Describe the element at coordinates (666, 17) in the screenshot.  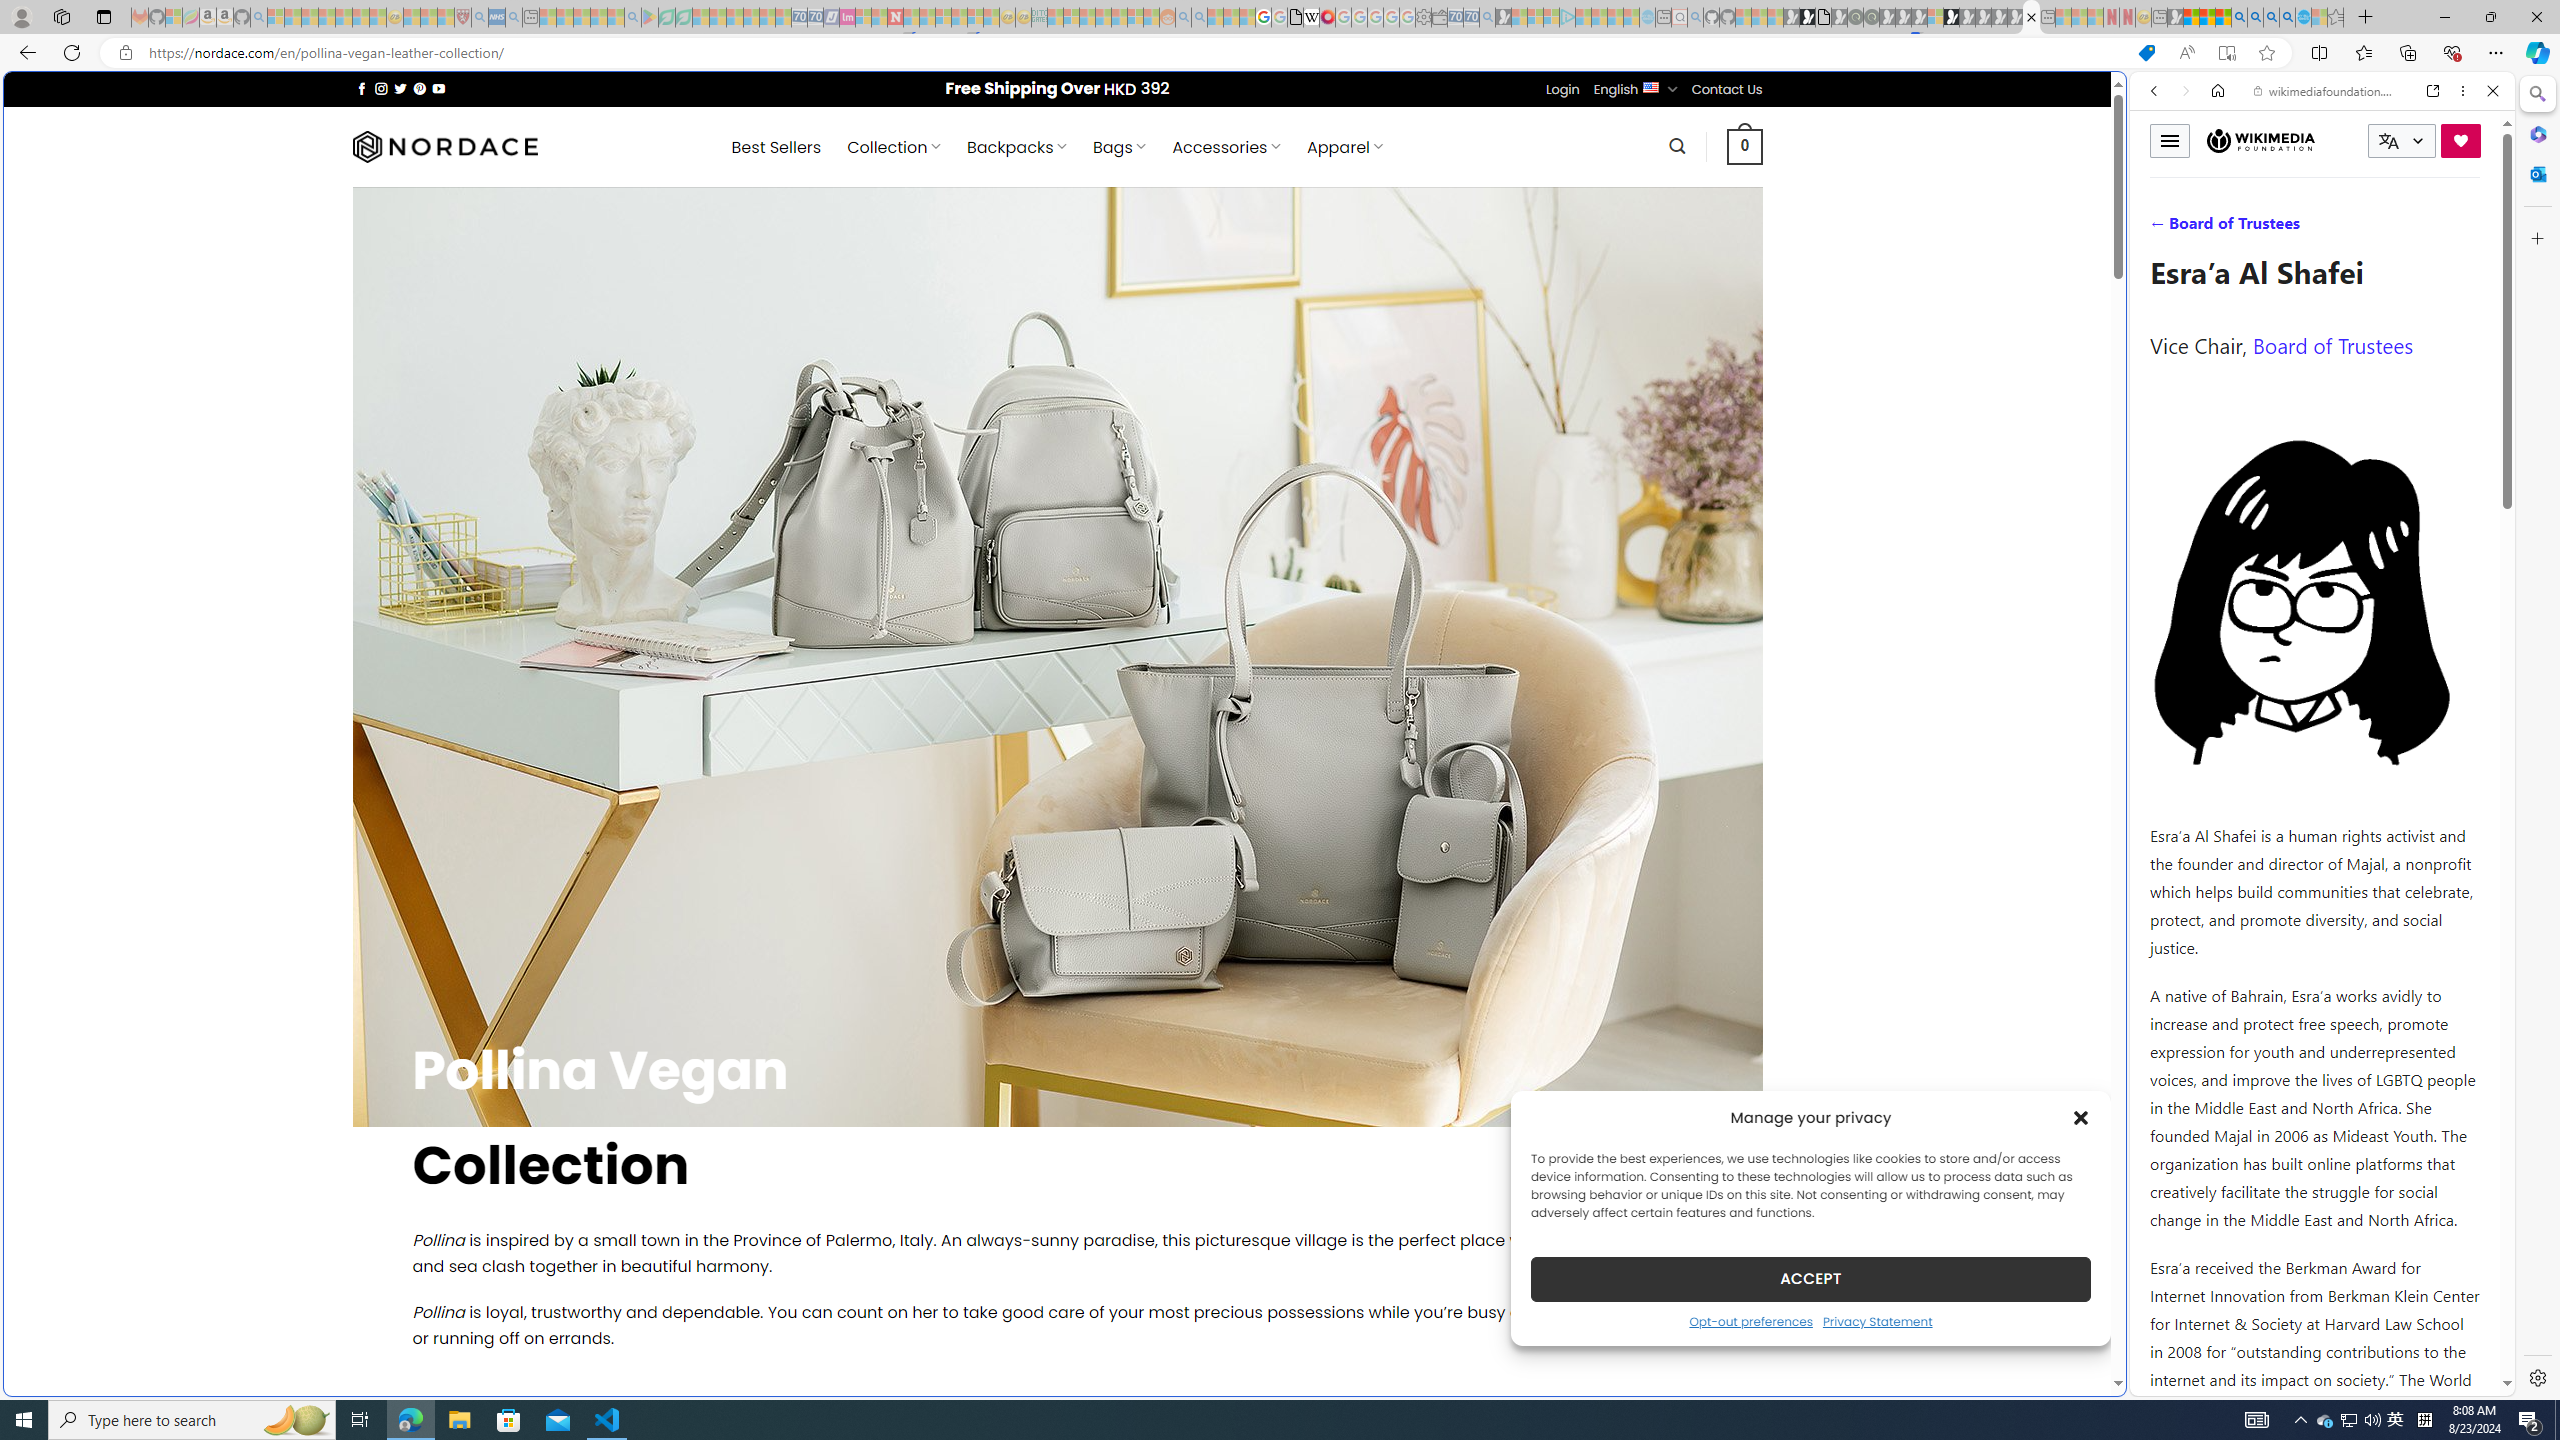
I see `Terms of Use Agreement - Sleeping` at that location.